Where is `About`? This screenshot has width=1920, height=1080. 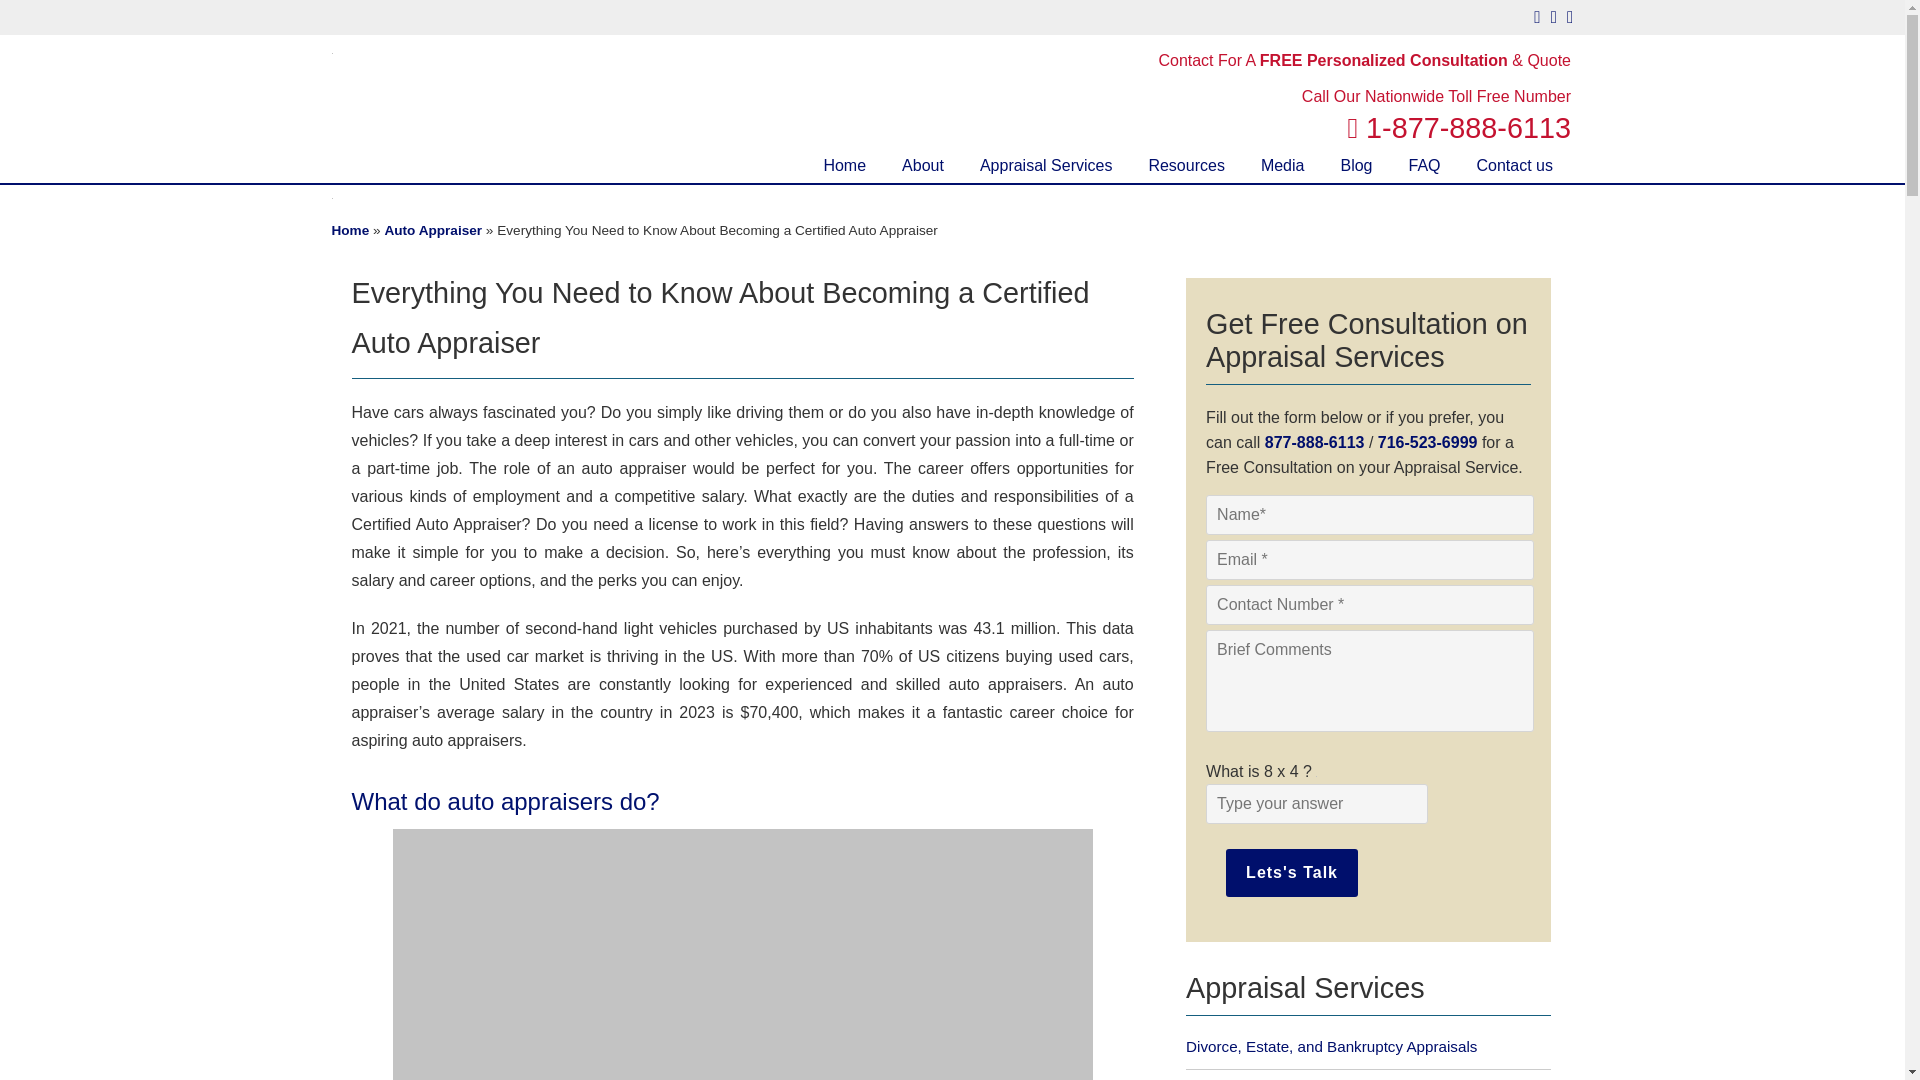
About is located at coordinates (922, 166).